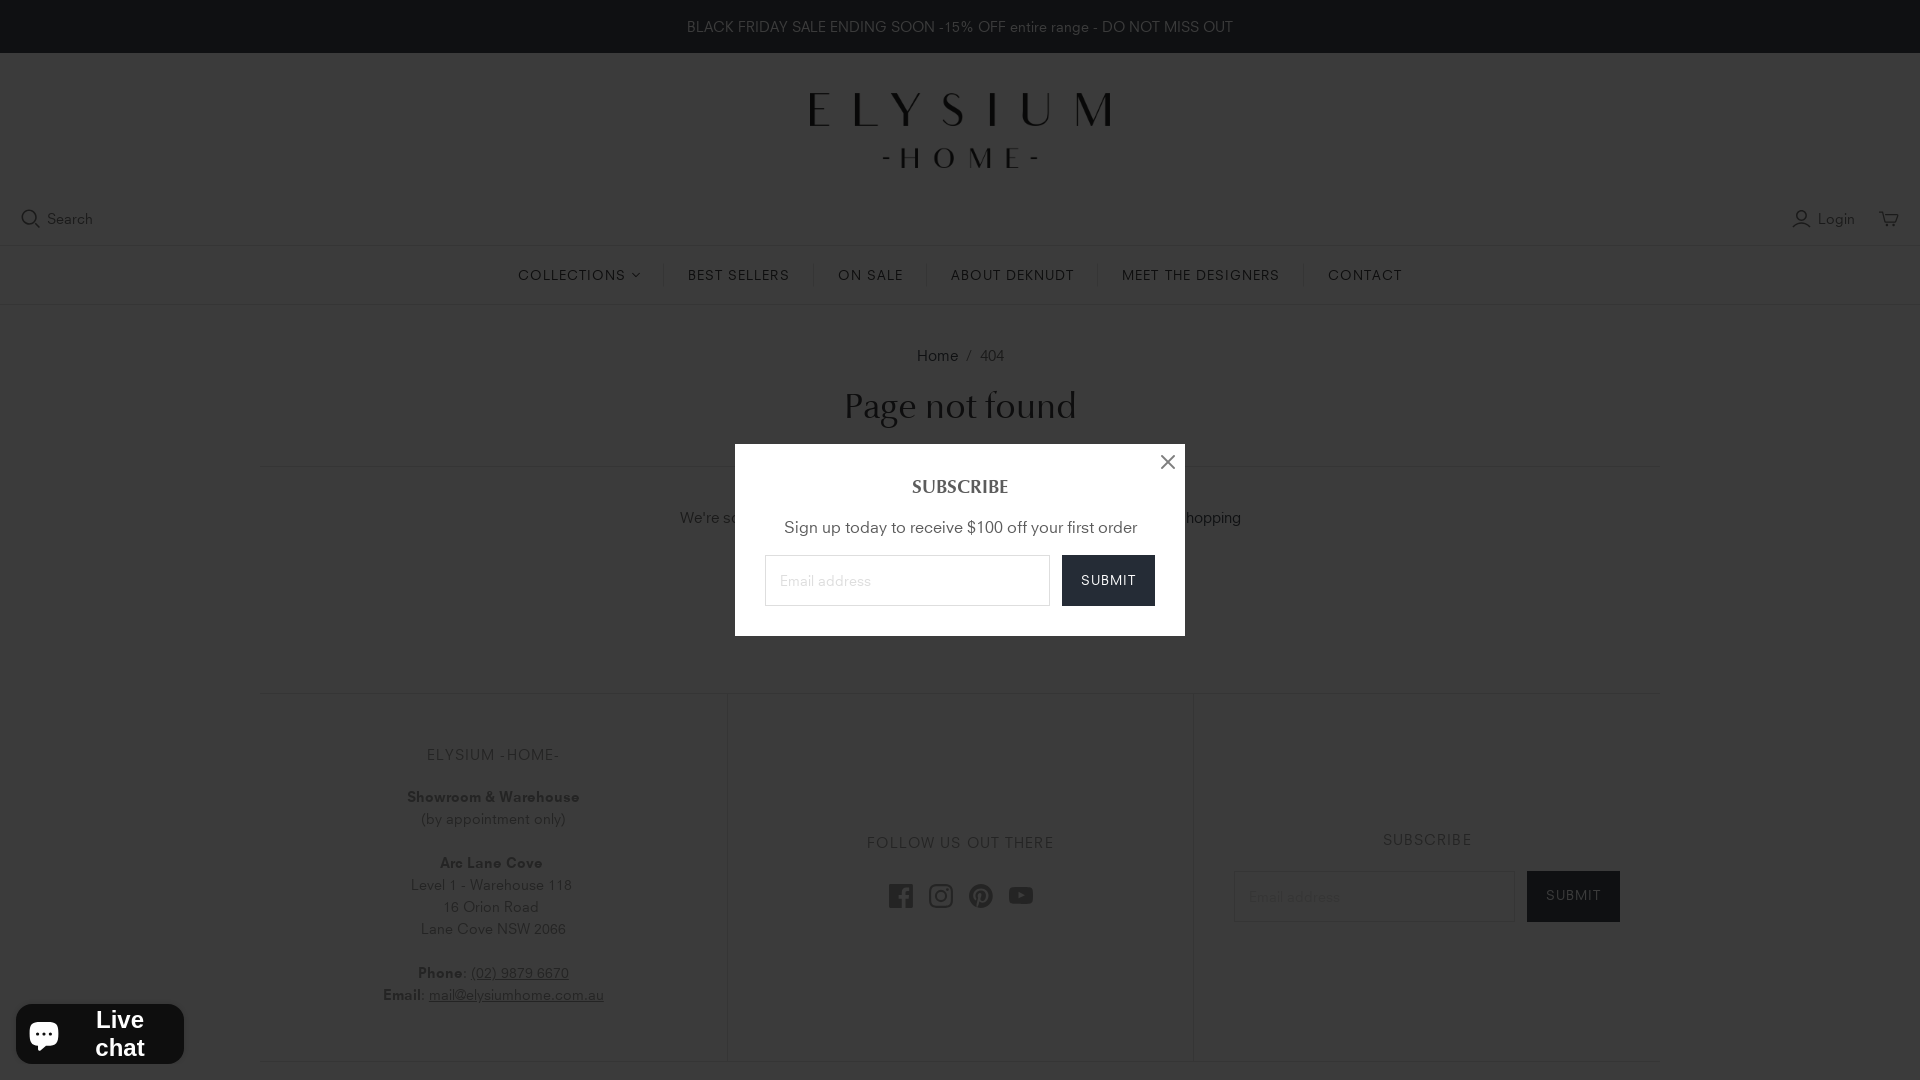 This screenshot has height=1080, width=1920. I want to click on mail@elysiumhome.com.au, so click(516, 994).